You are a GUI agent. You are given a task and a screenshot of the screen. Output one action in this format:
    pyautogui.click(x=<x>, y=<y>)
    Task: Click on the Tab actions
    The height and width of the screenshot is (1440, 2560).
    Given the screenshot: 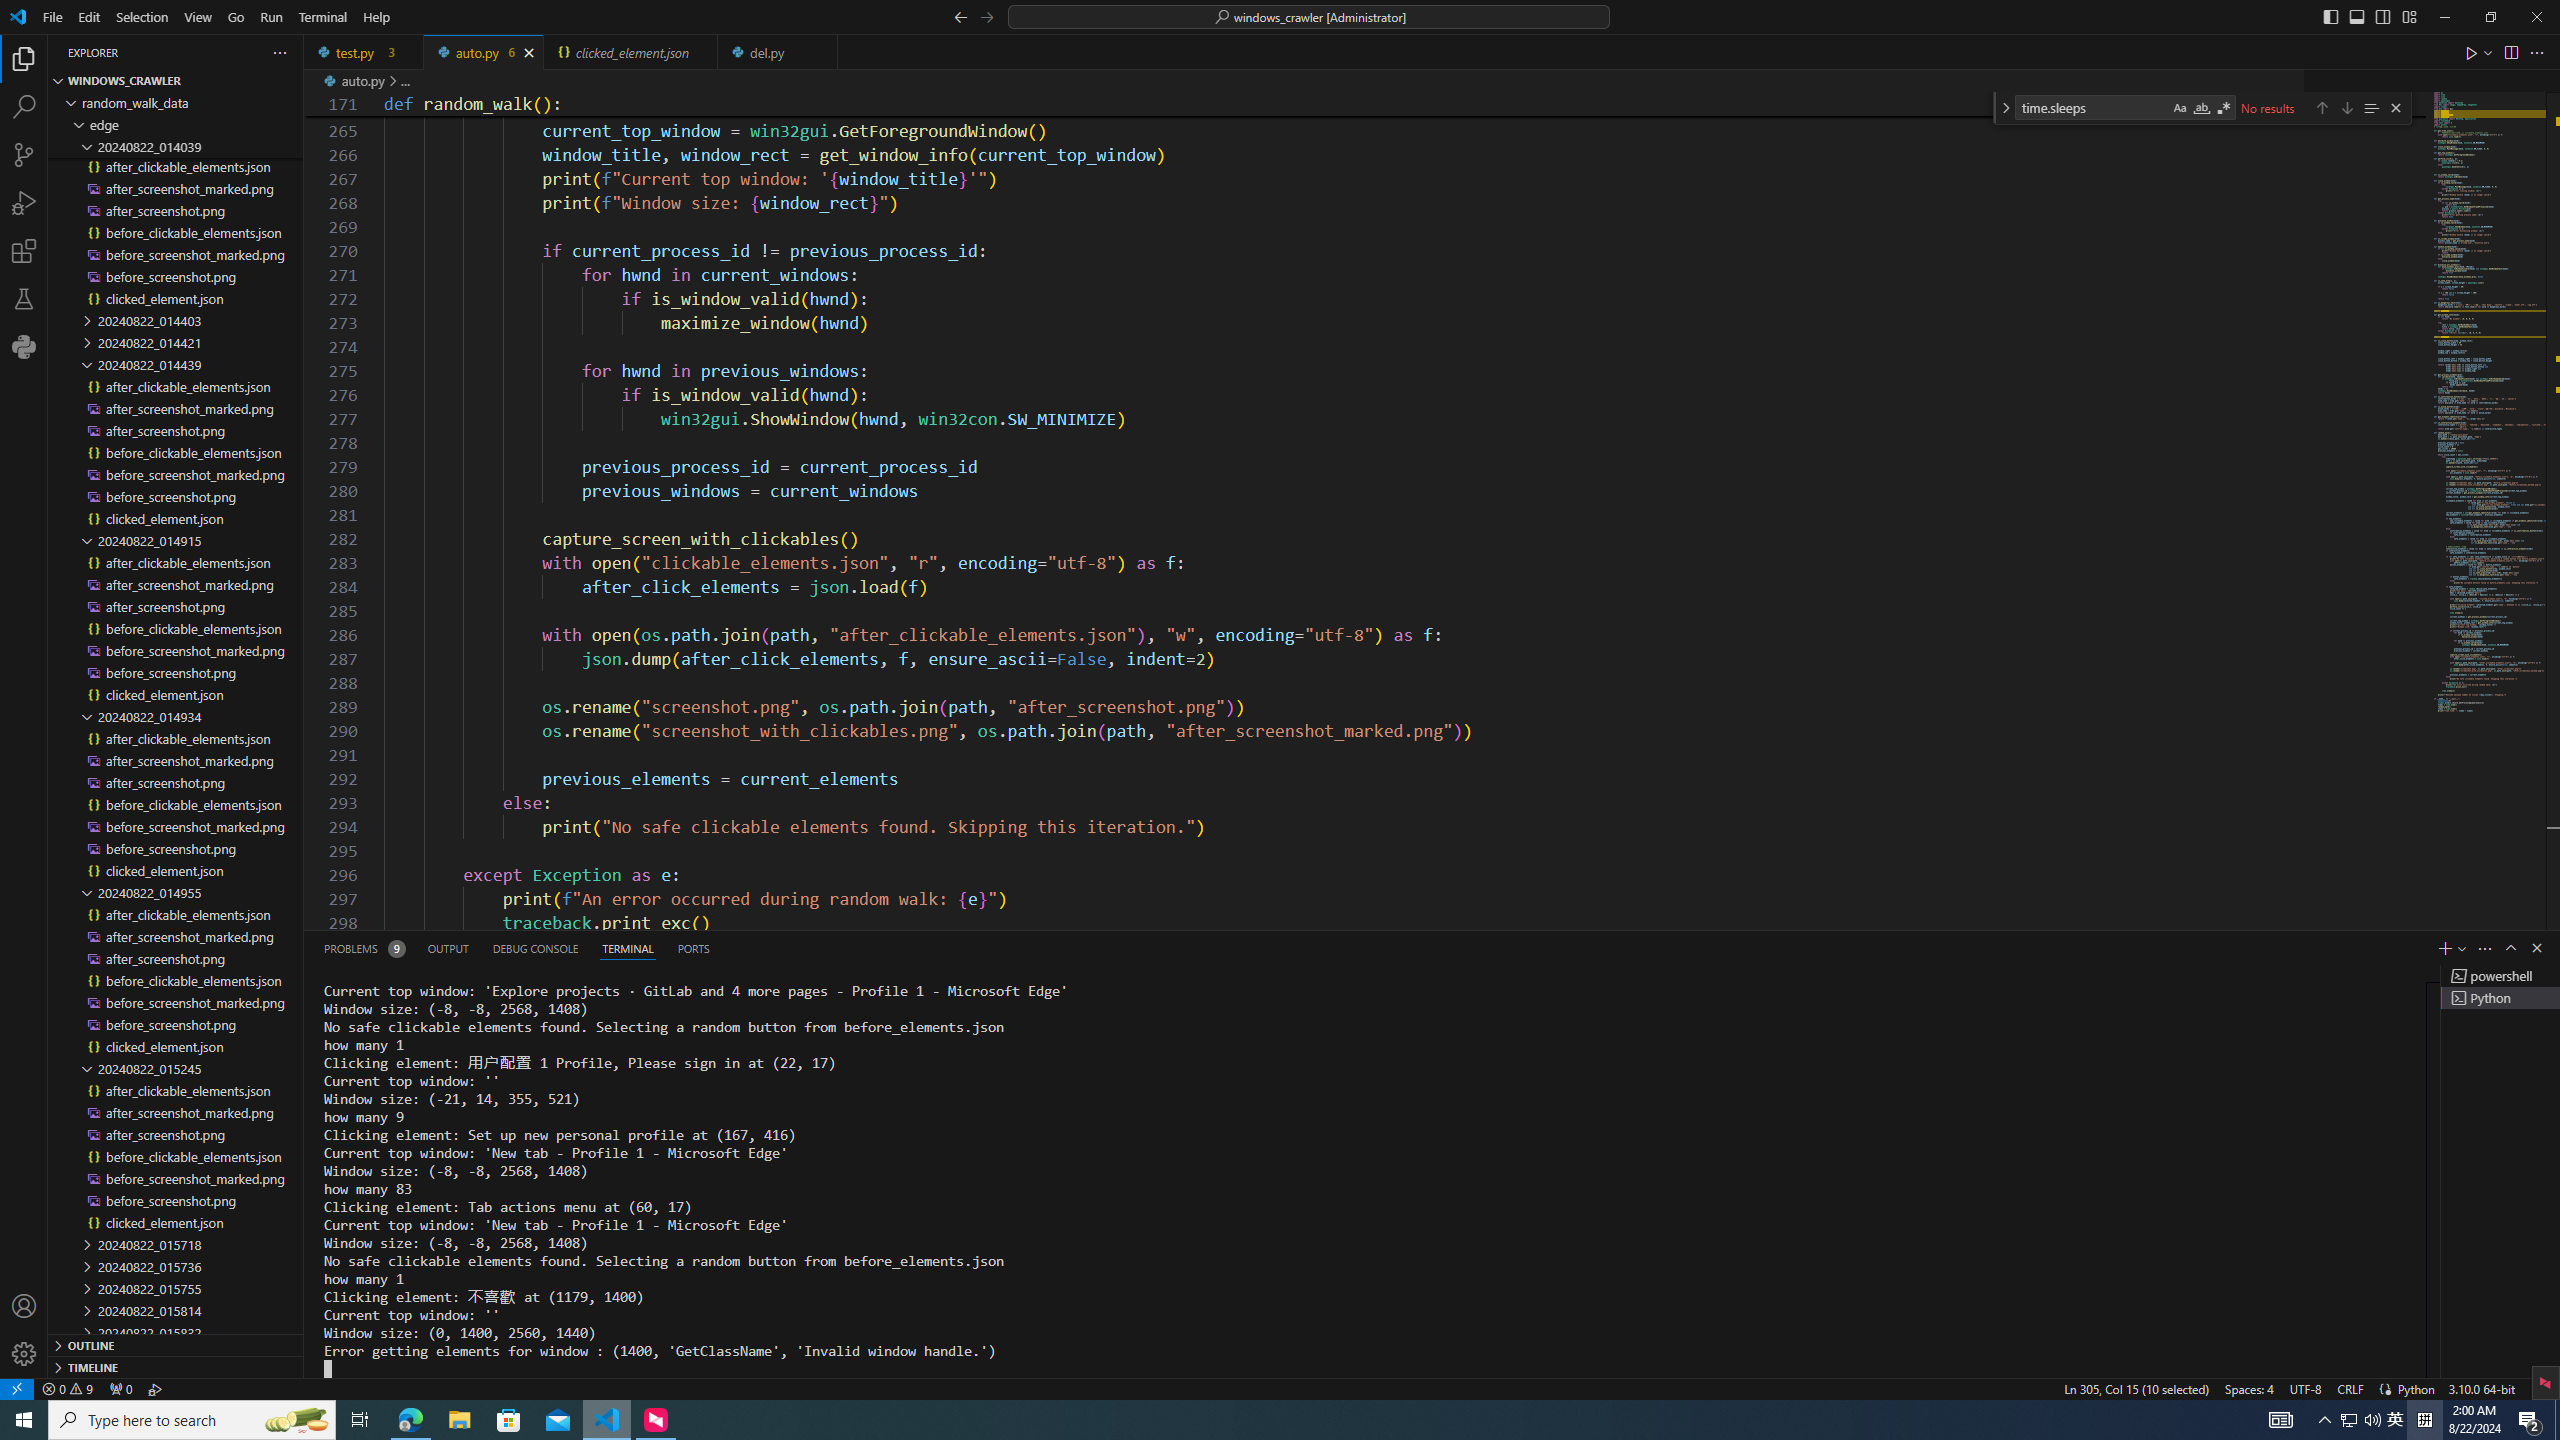 What is the action you would take?
    pyautogui.click(x=822, y=52)
    